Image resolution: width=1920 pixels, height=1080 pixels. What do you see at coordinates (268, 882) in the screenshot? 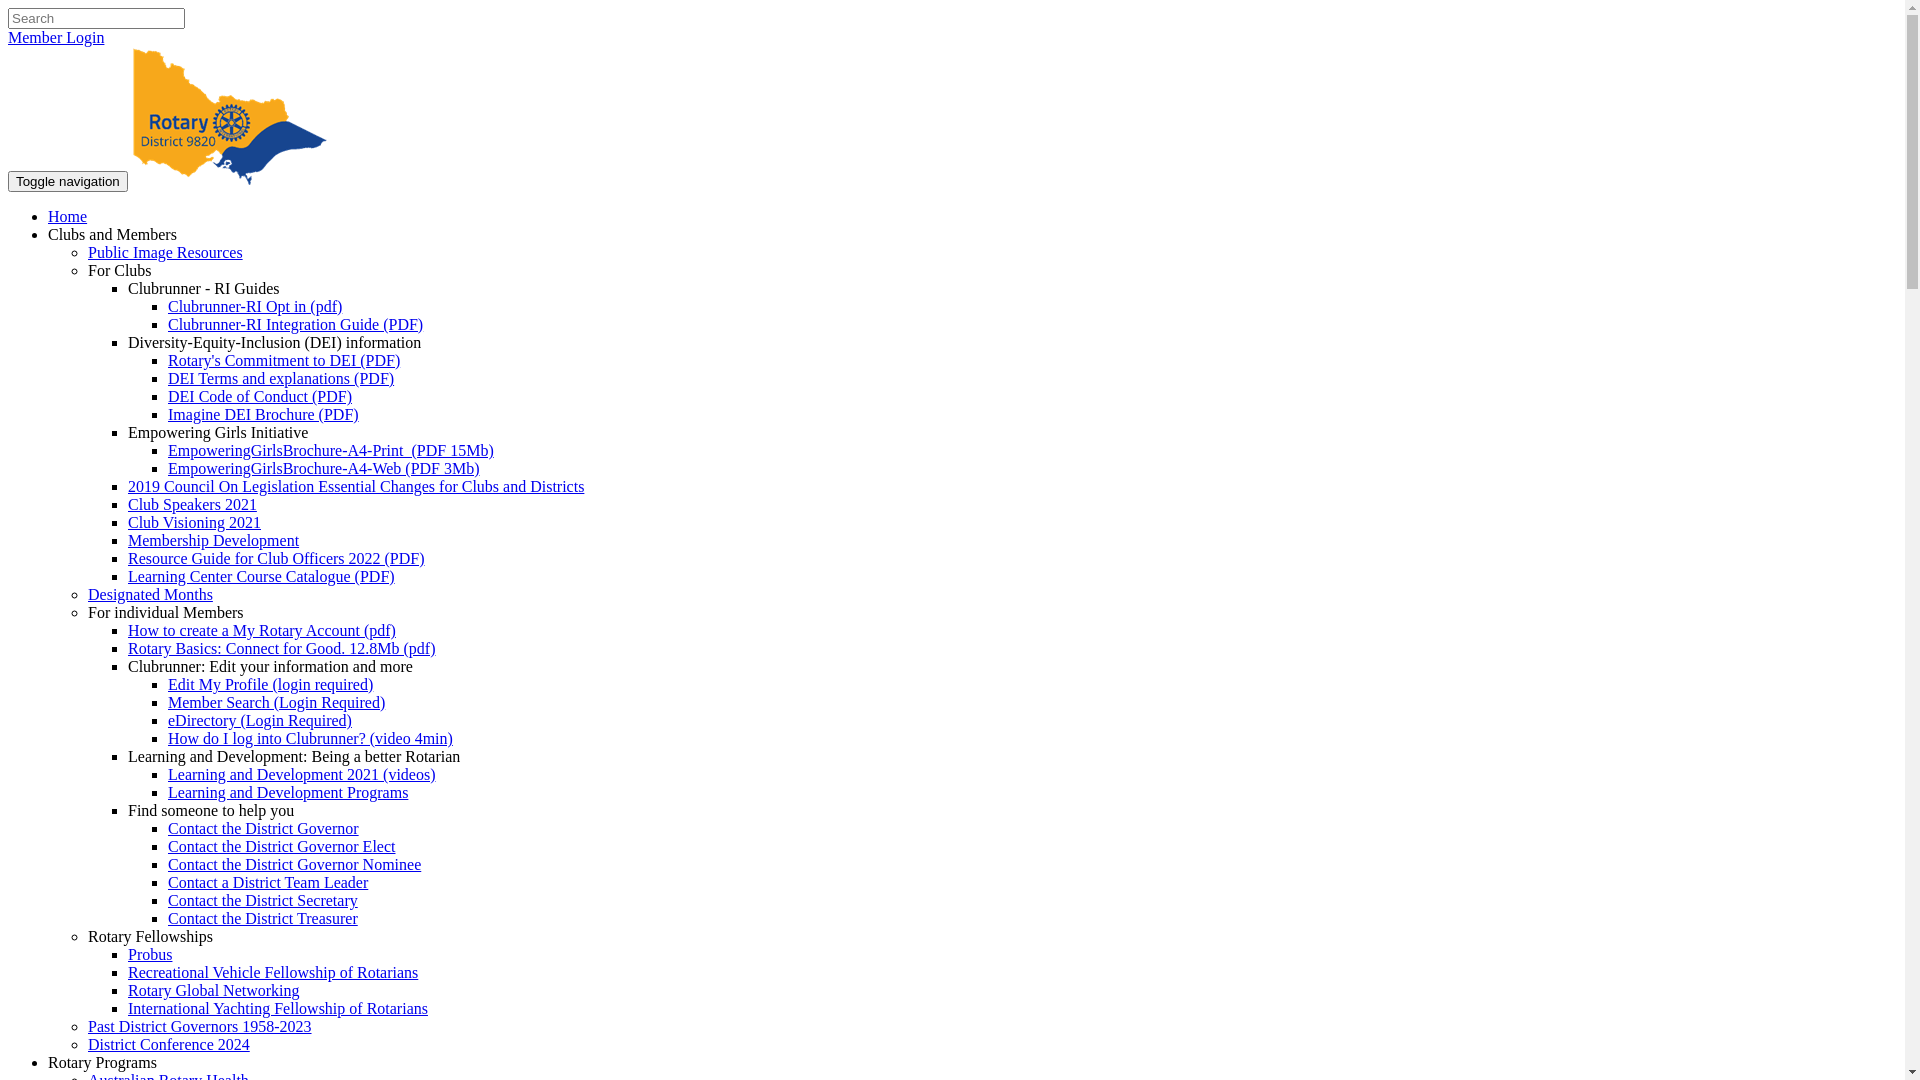
I see `Contact a District Team Leader` at bounding box center [268, 882].